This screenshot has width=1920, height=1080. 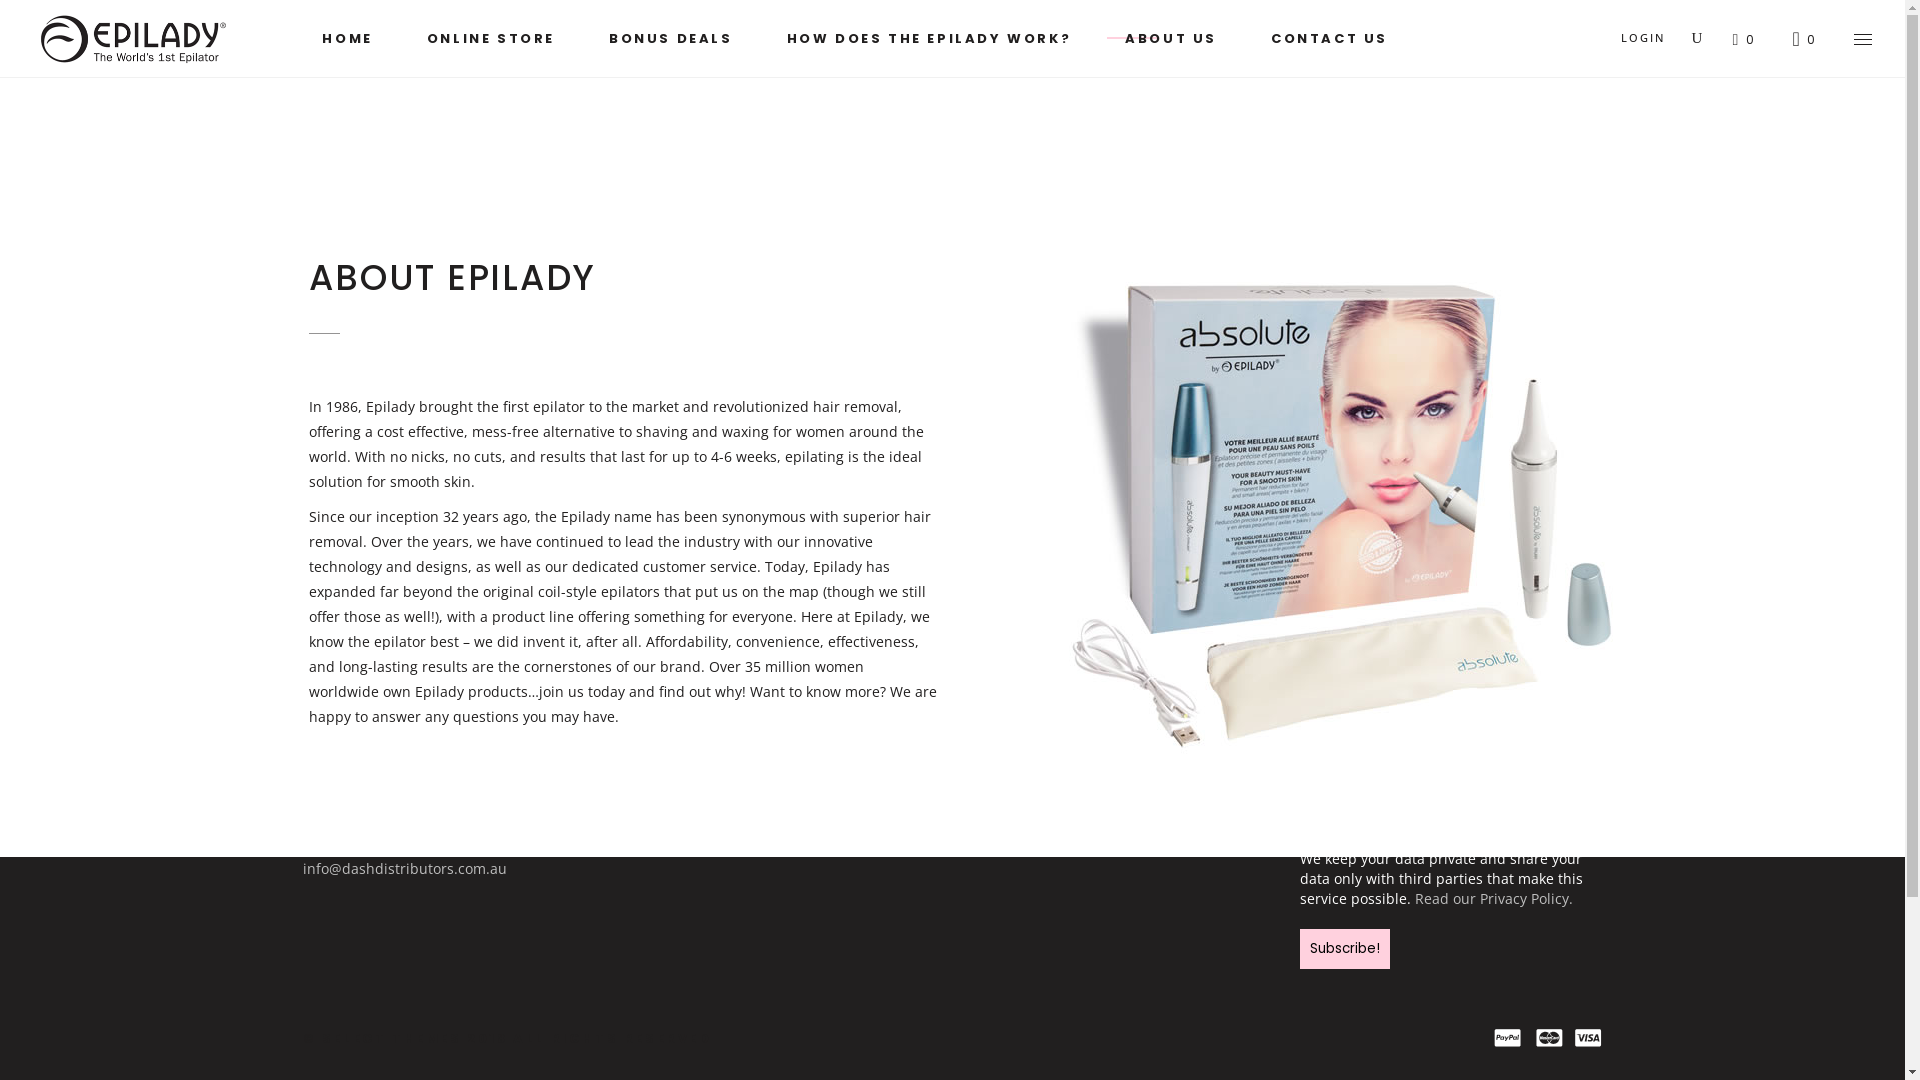 I want to click on Send, so click(x=910, y=614).